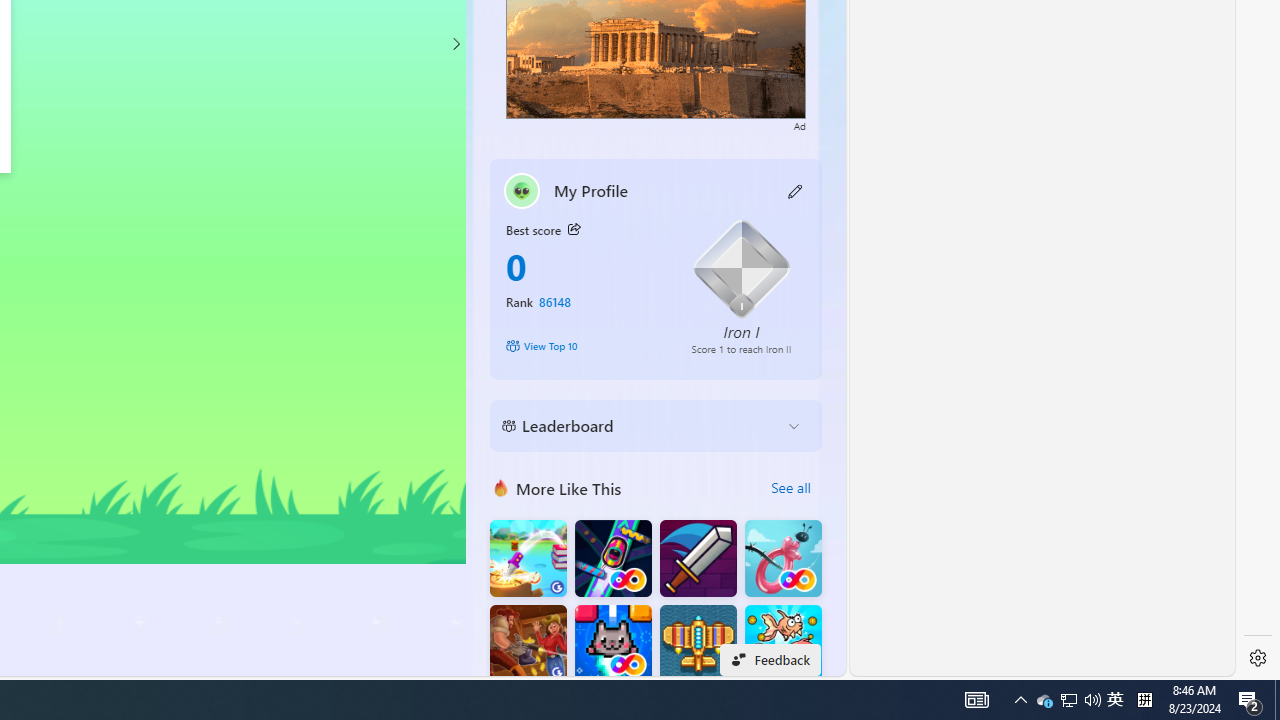 The height and width of the screenshot is (720, 1280). What do you see at coordinates (640, 426) in the screenshot?
I see `Leaderboard` at bounding box center [640, 426].